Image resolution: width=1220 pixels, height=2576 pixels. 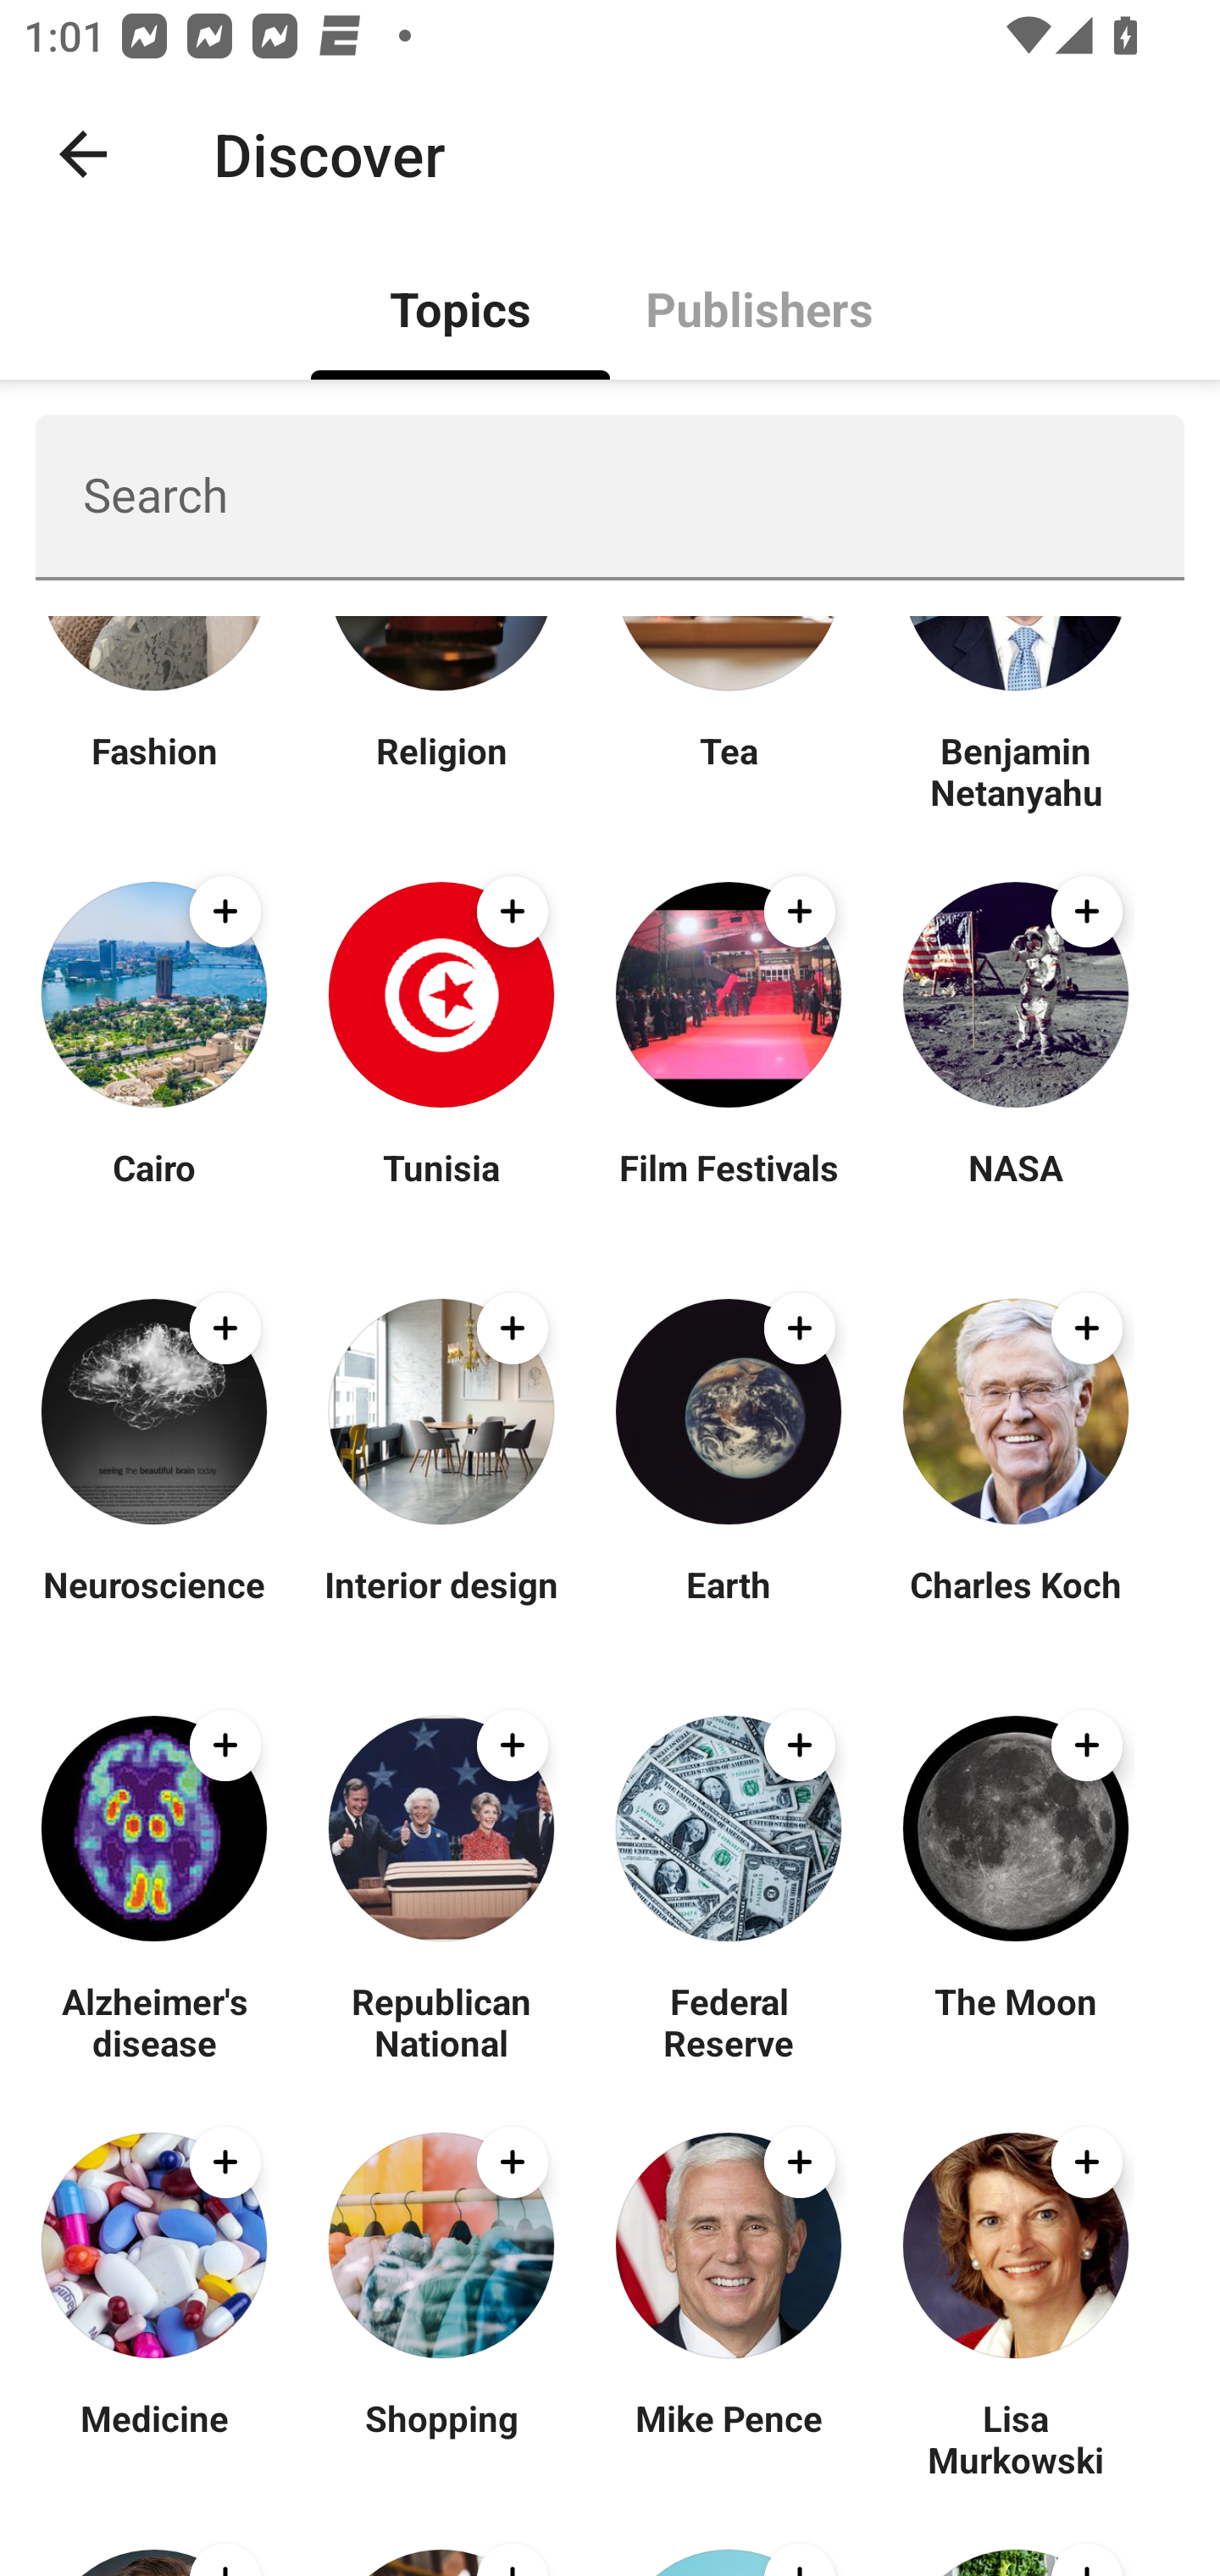 I want to click on Tea, so click(x=729, y=771).